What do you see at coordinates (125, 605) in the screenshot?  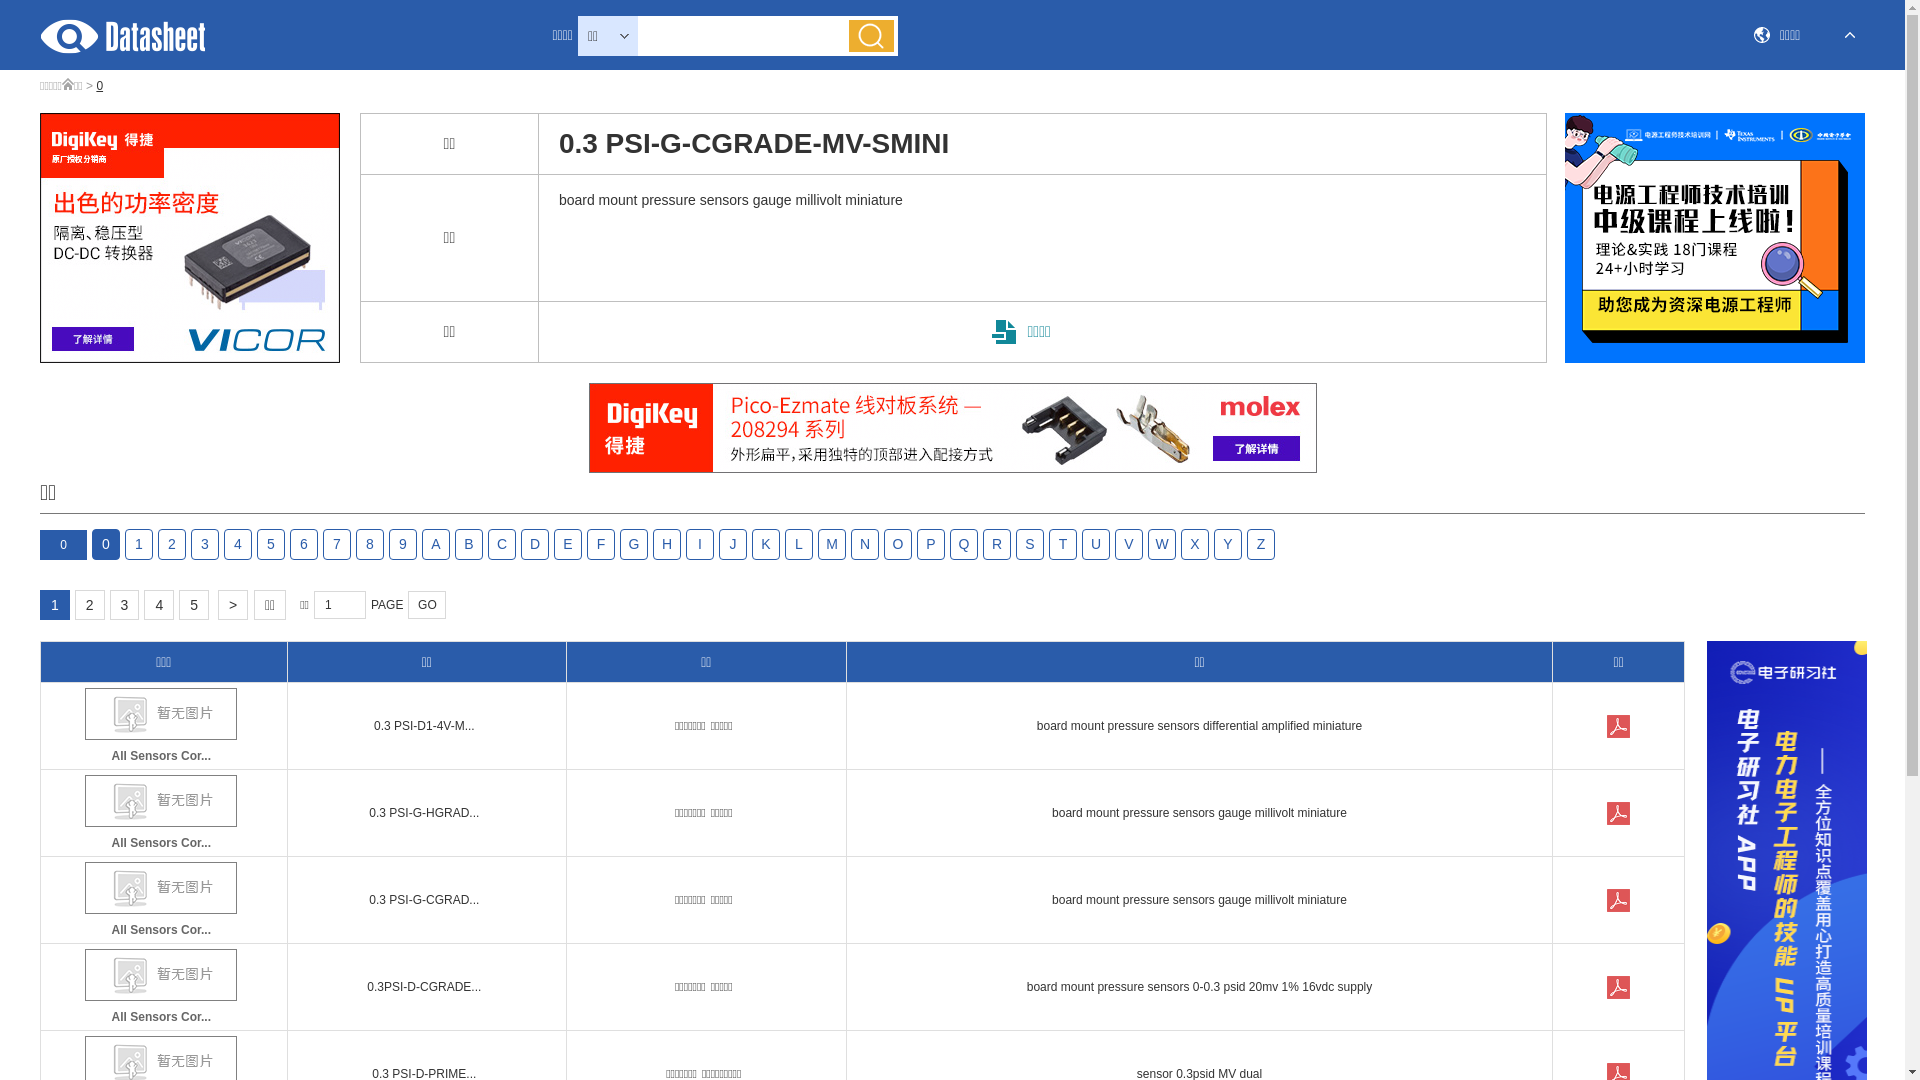 I see `3` at bounding box center [125, 605].